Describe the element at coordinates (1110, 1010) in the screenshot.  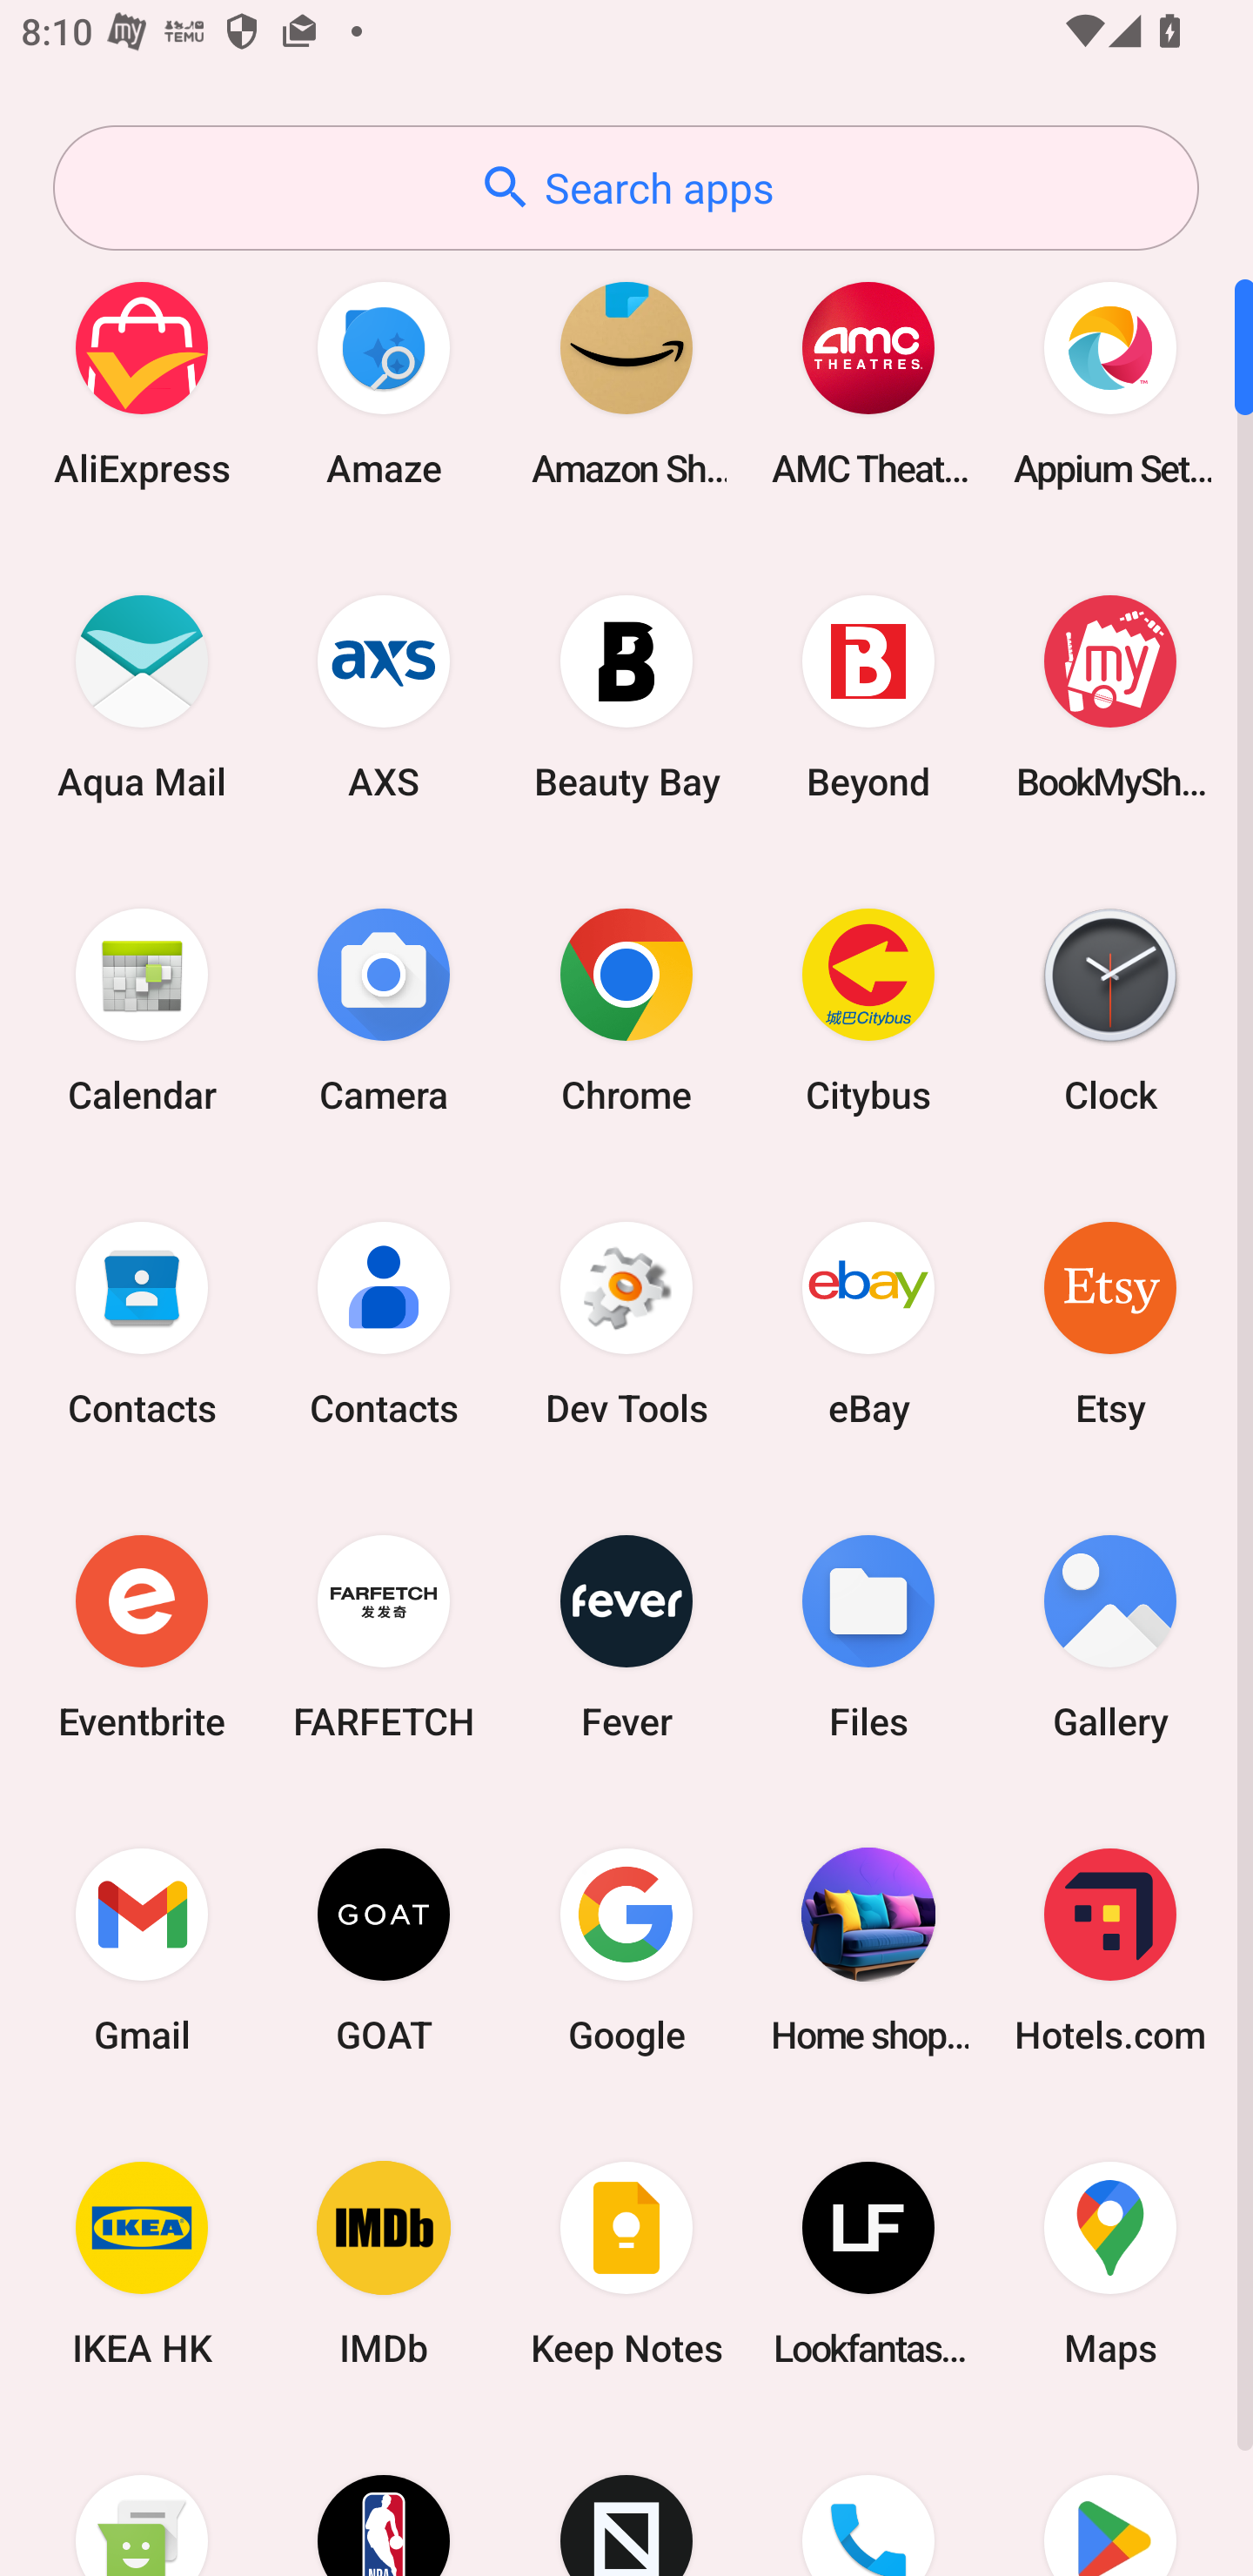
I see `Clock` at that location.